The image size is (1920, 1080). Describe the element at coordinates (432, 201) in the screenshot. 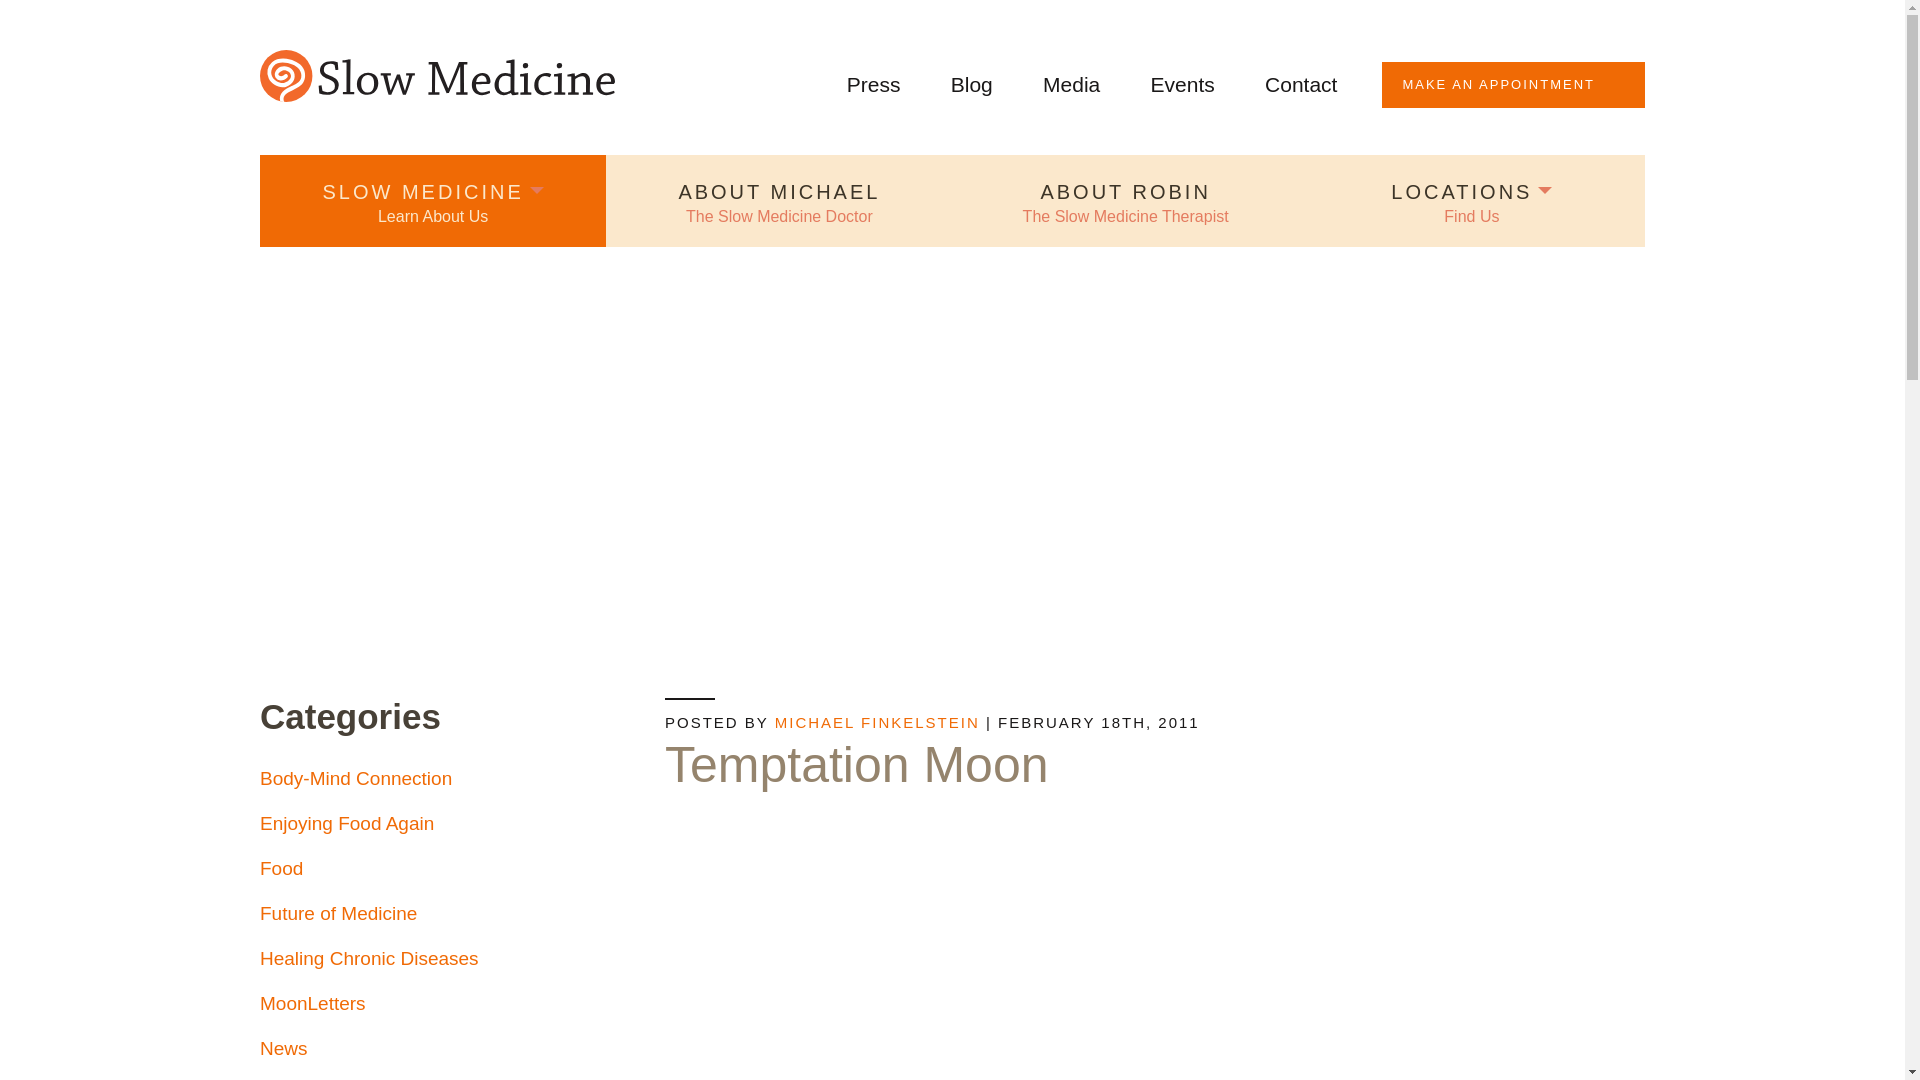

I see `SLOW MEDICINE` at that location.